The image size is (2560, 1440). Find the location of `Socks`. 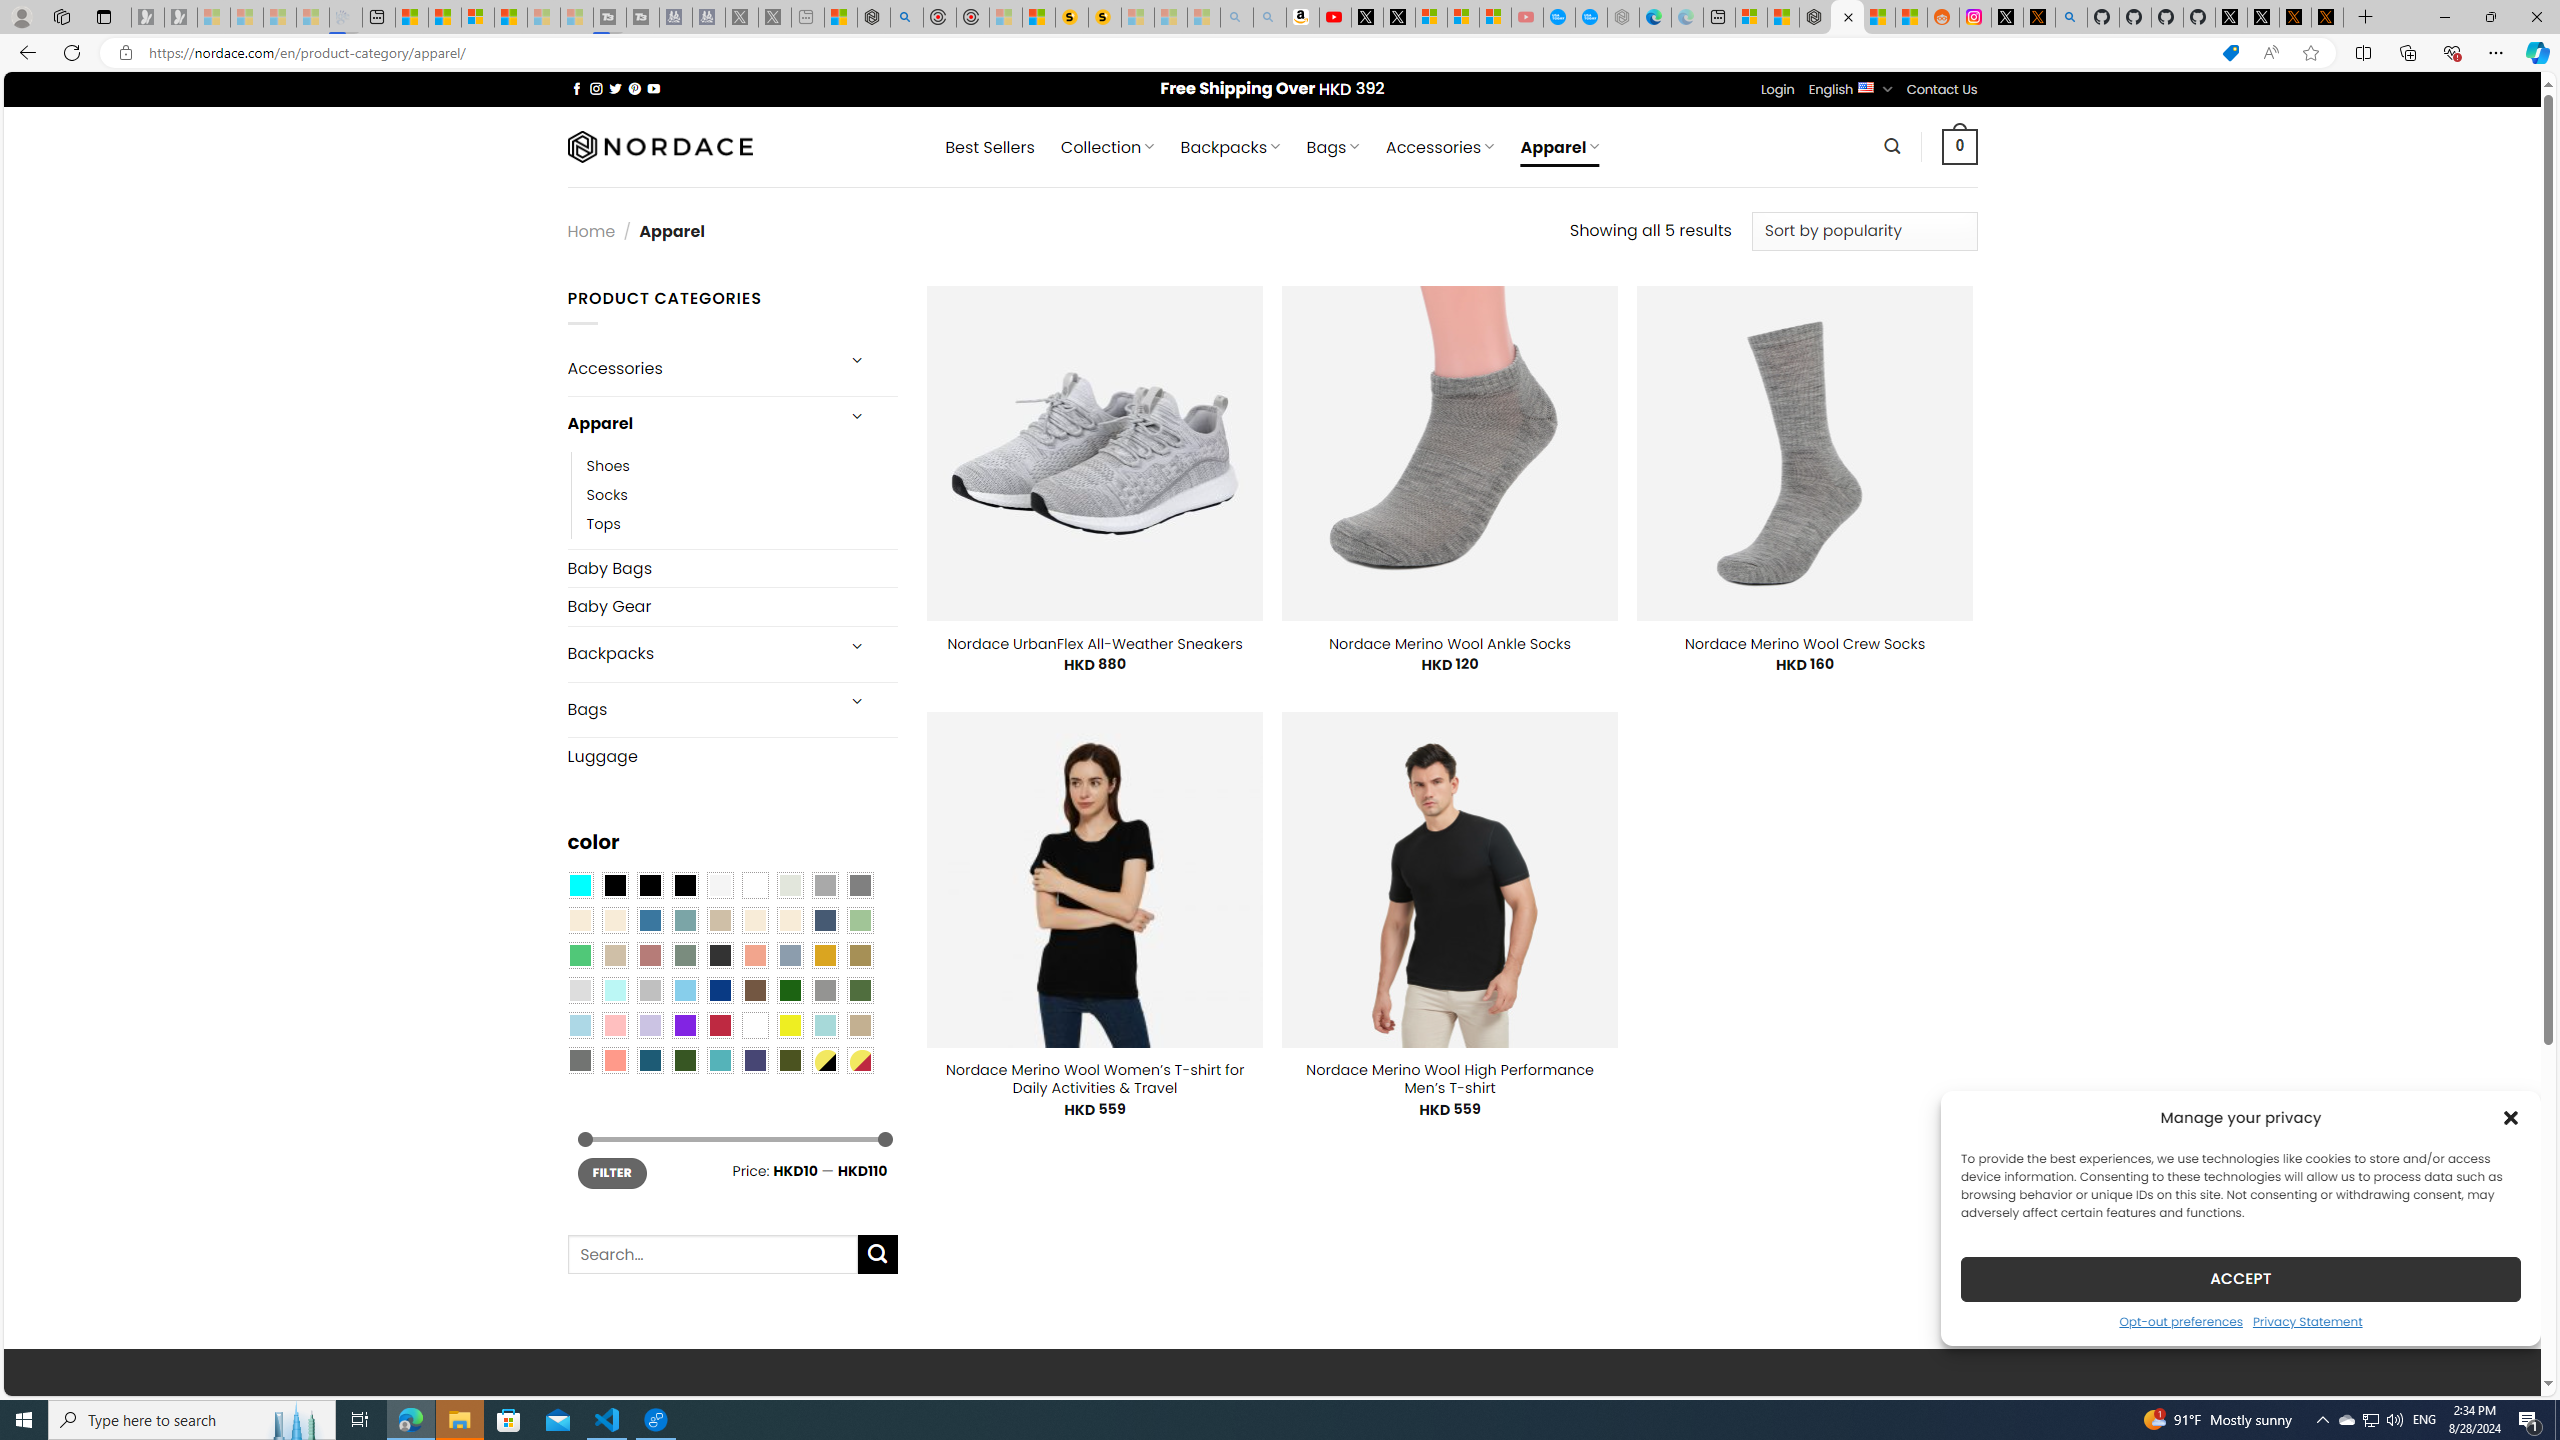

Socks is located at coordinates (742, 494).